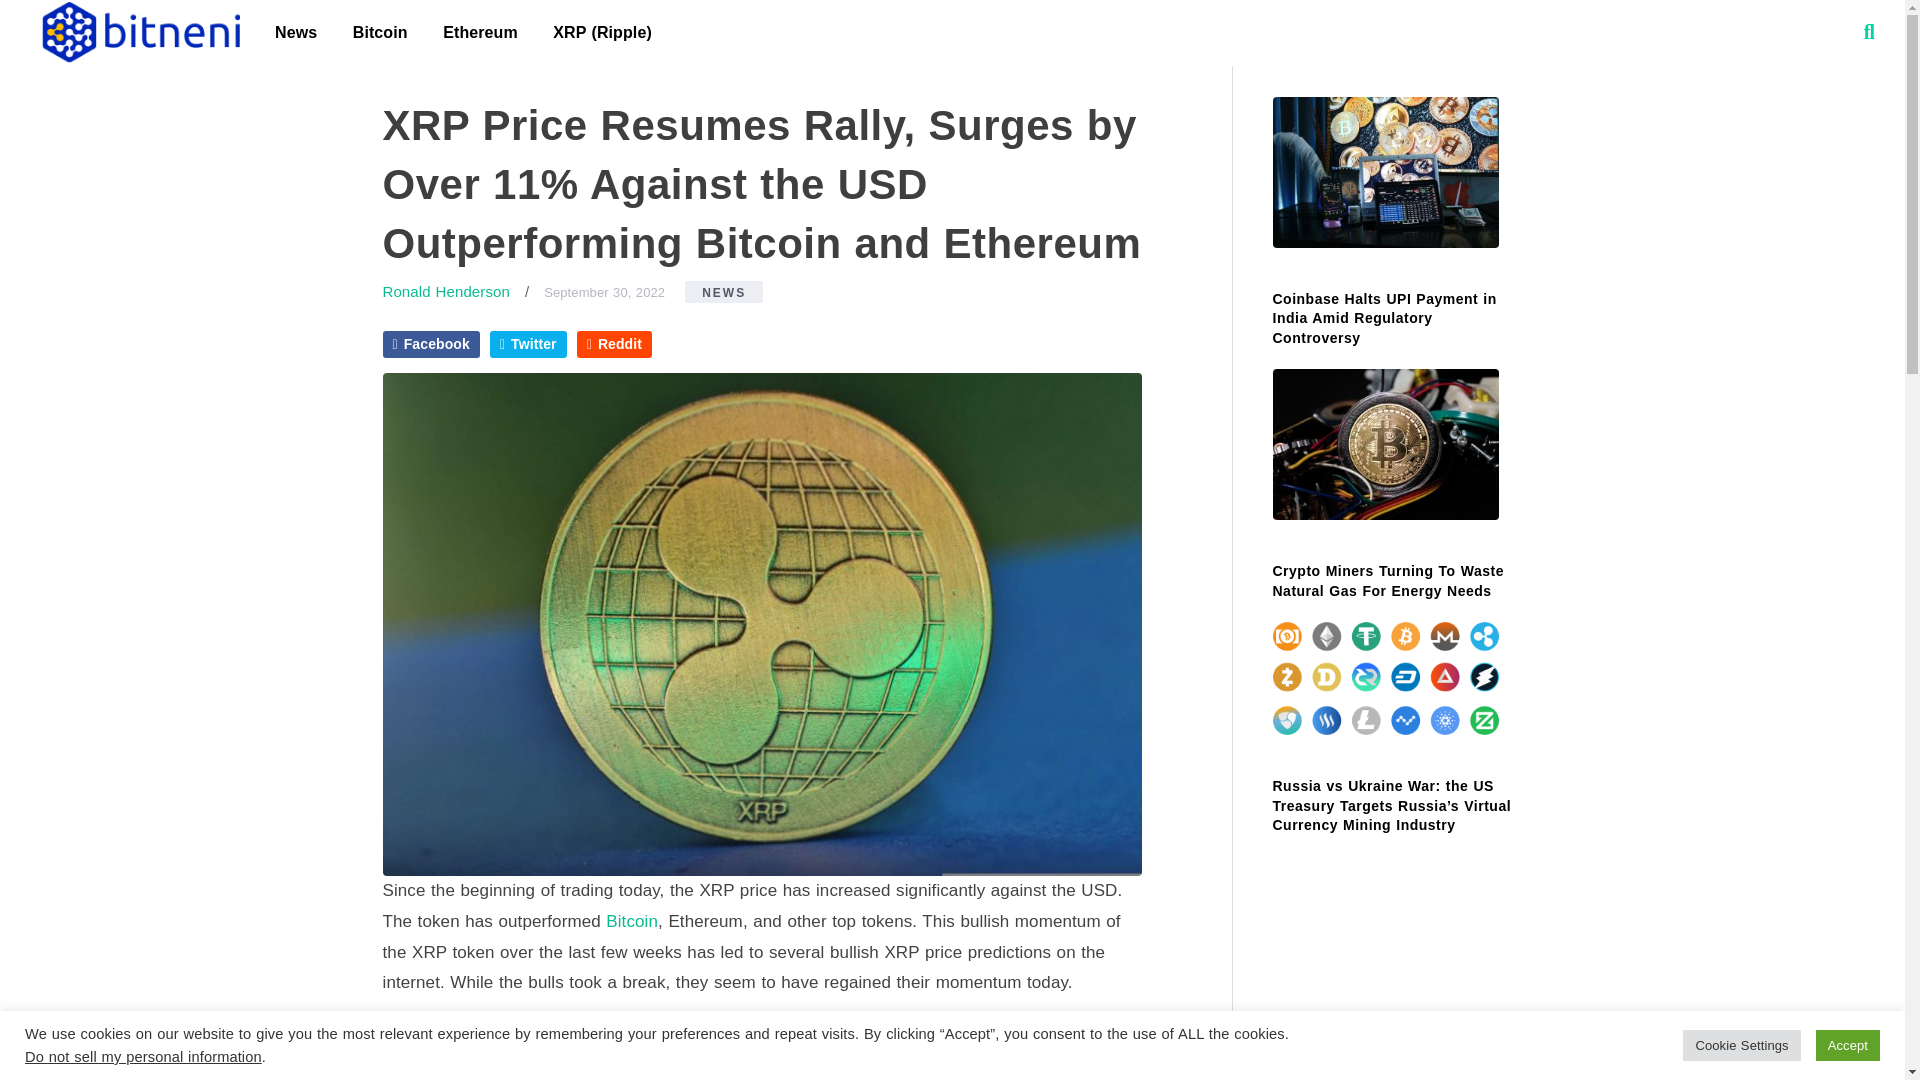 The width and height of the screenshot is (1920, 1080). Describe the element at coordinates (445, 291) in the screenshot. I see `Ronald Henderson` at that location.